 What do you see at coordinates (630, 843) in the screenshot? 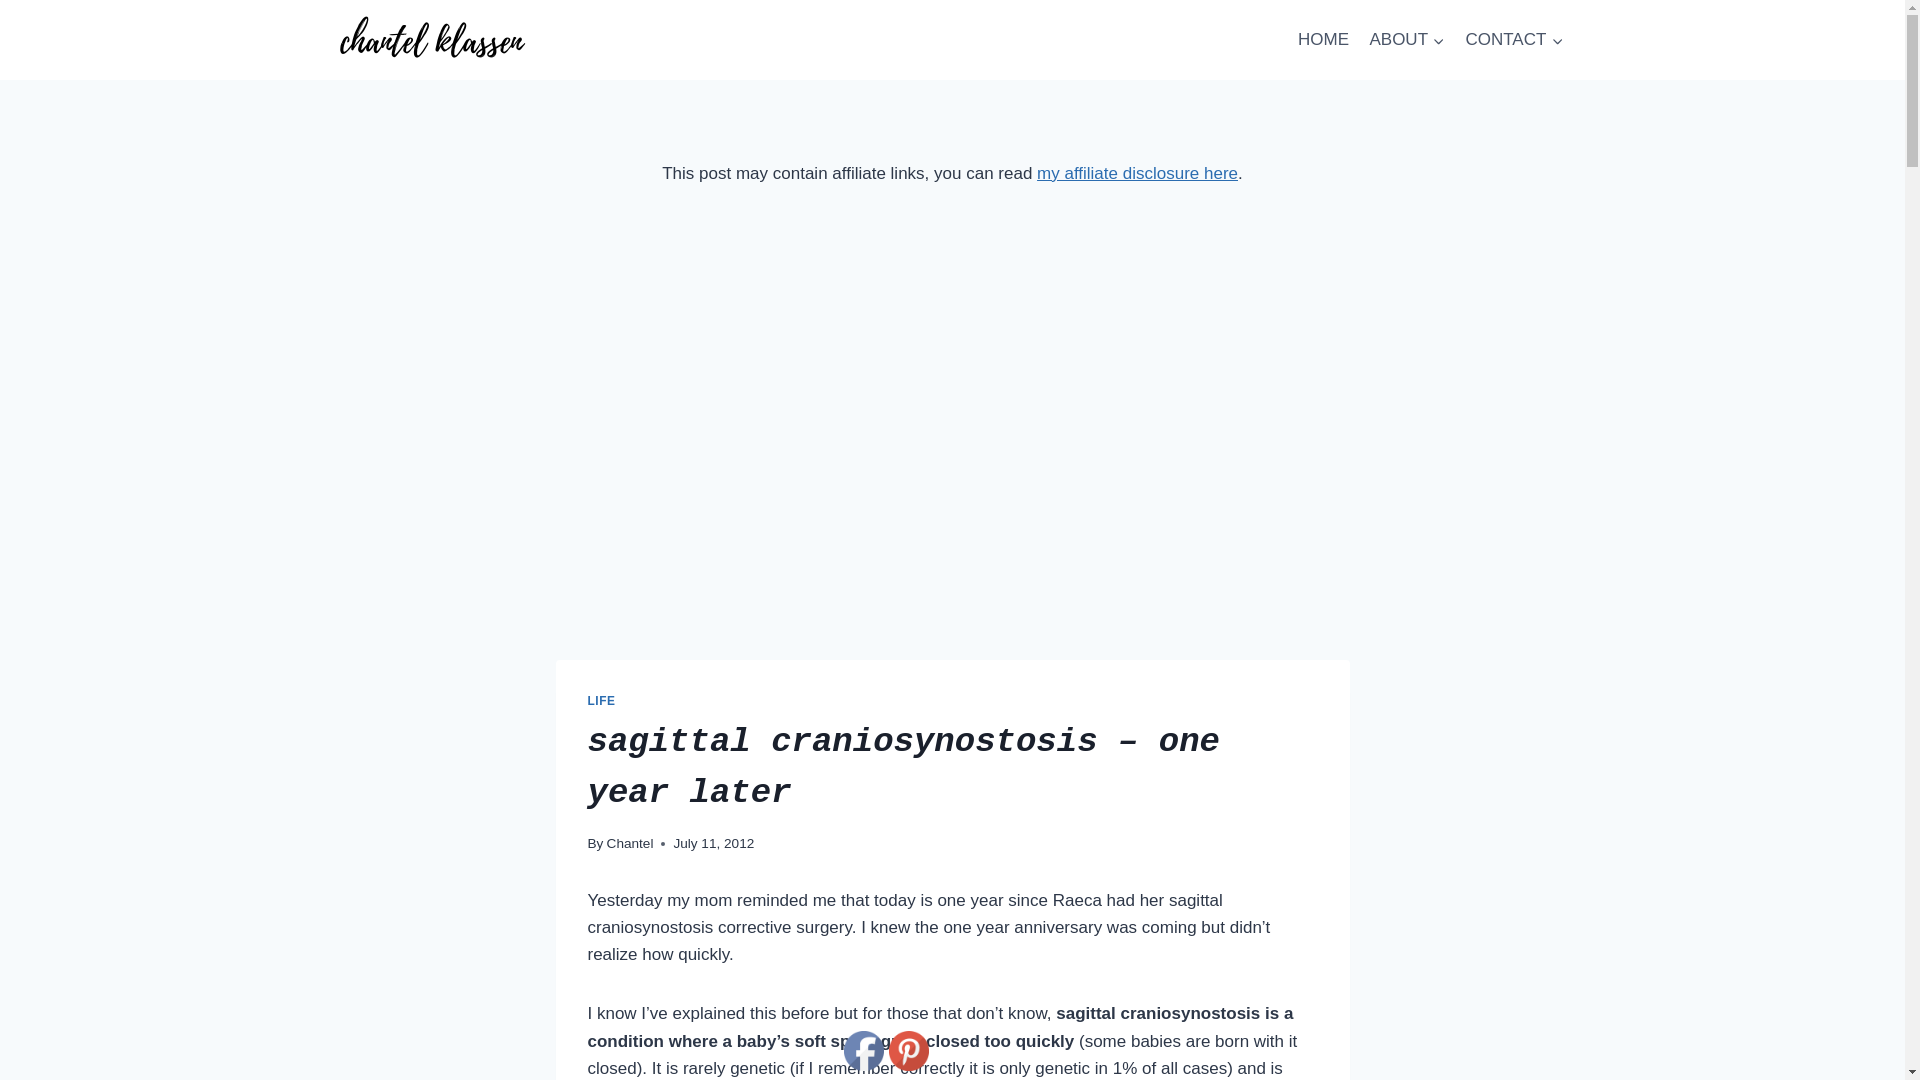
I see `Chantel` at bounding box center [630, 843].